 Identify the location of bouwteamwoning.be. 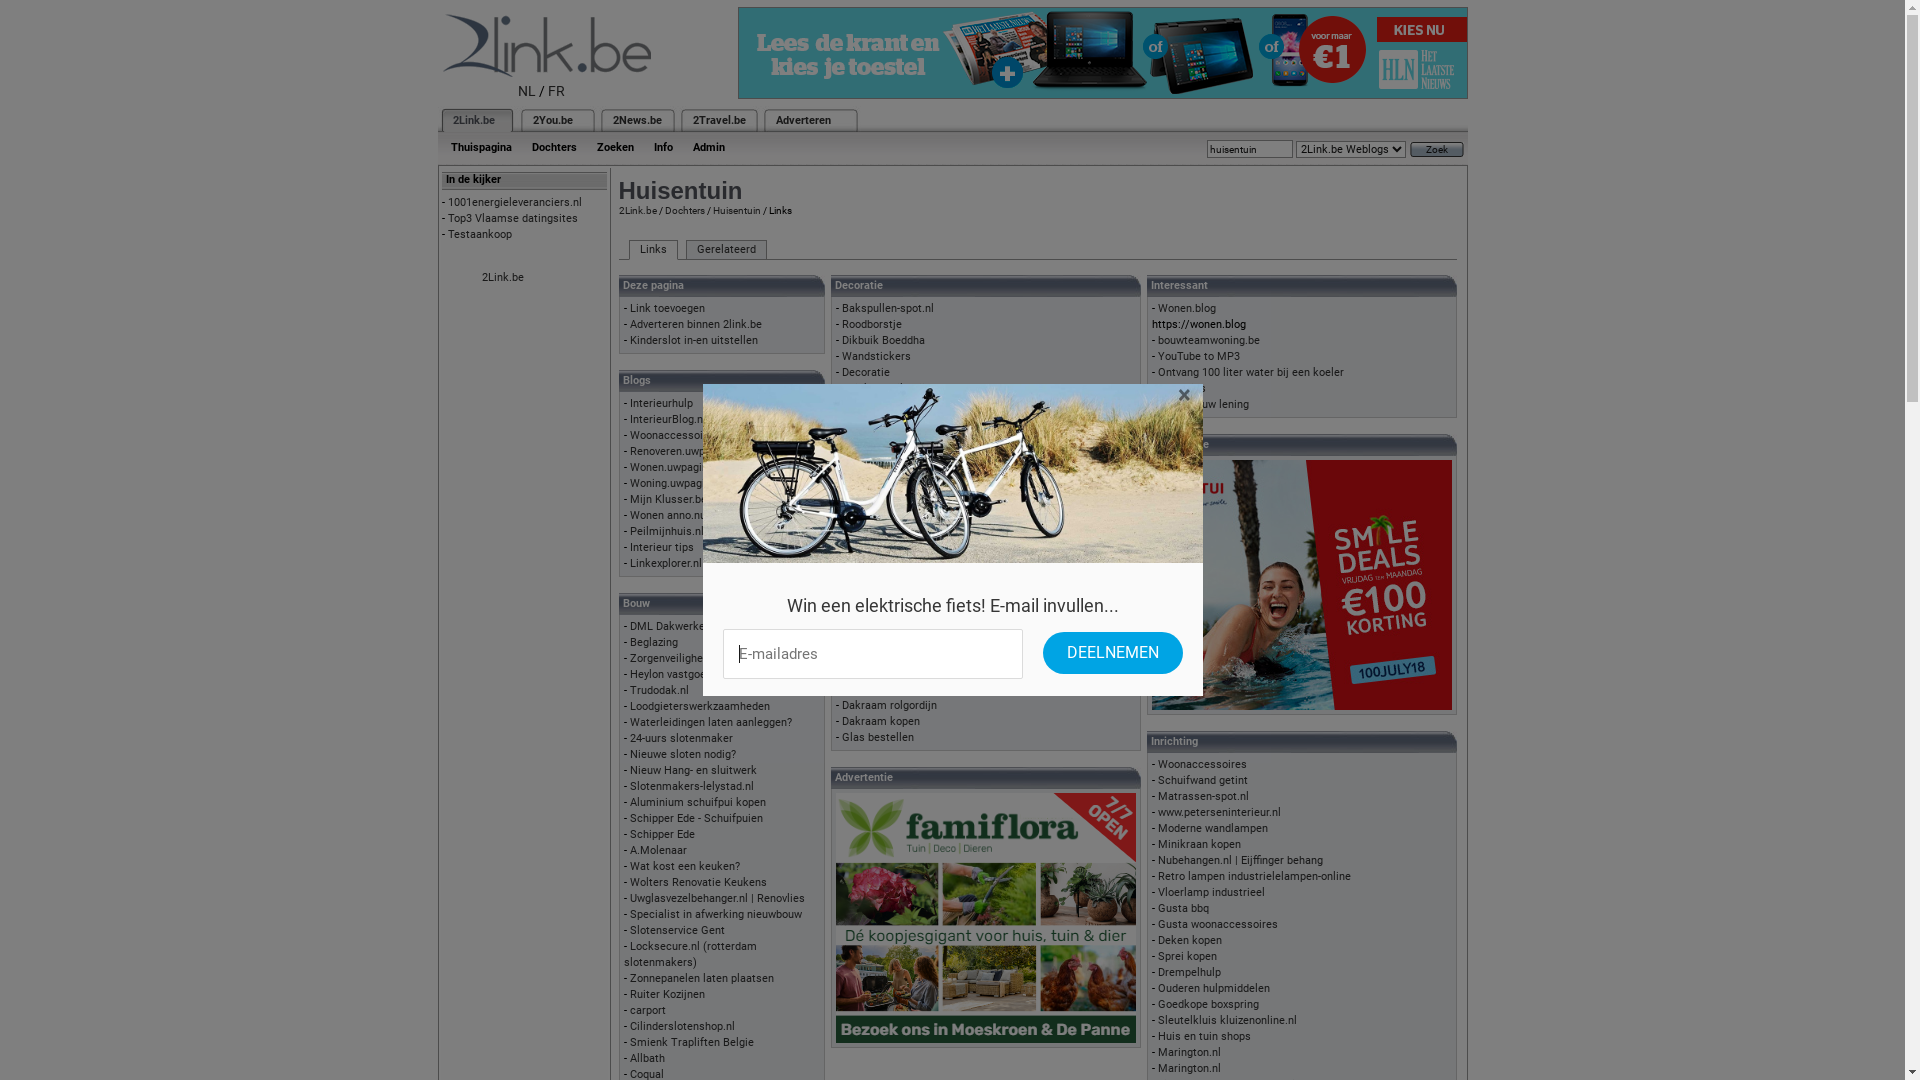
(1209, 340).